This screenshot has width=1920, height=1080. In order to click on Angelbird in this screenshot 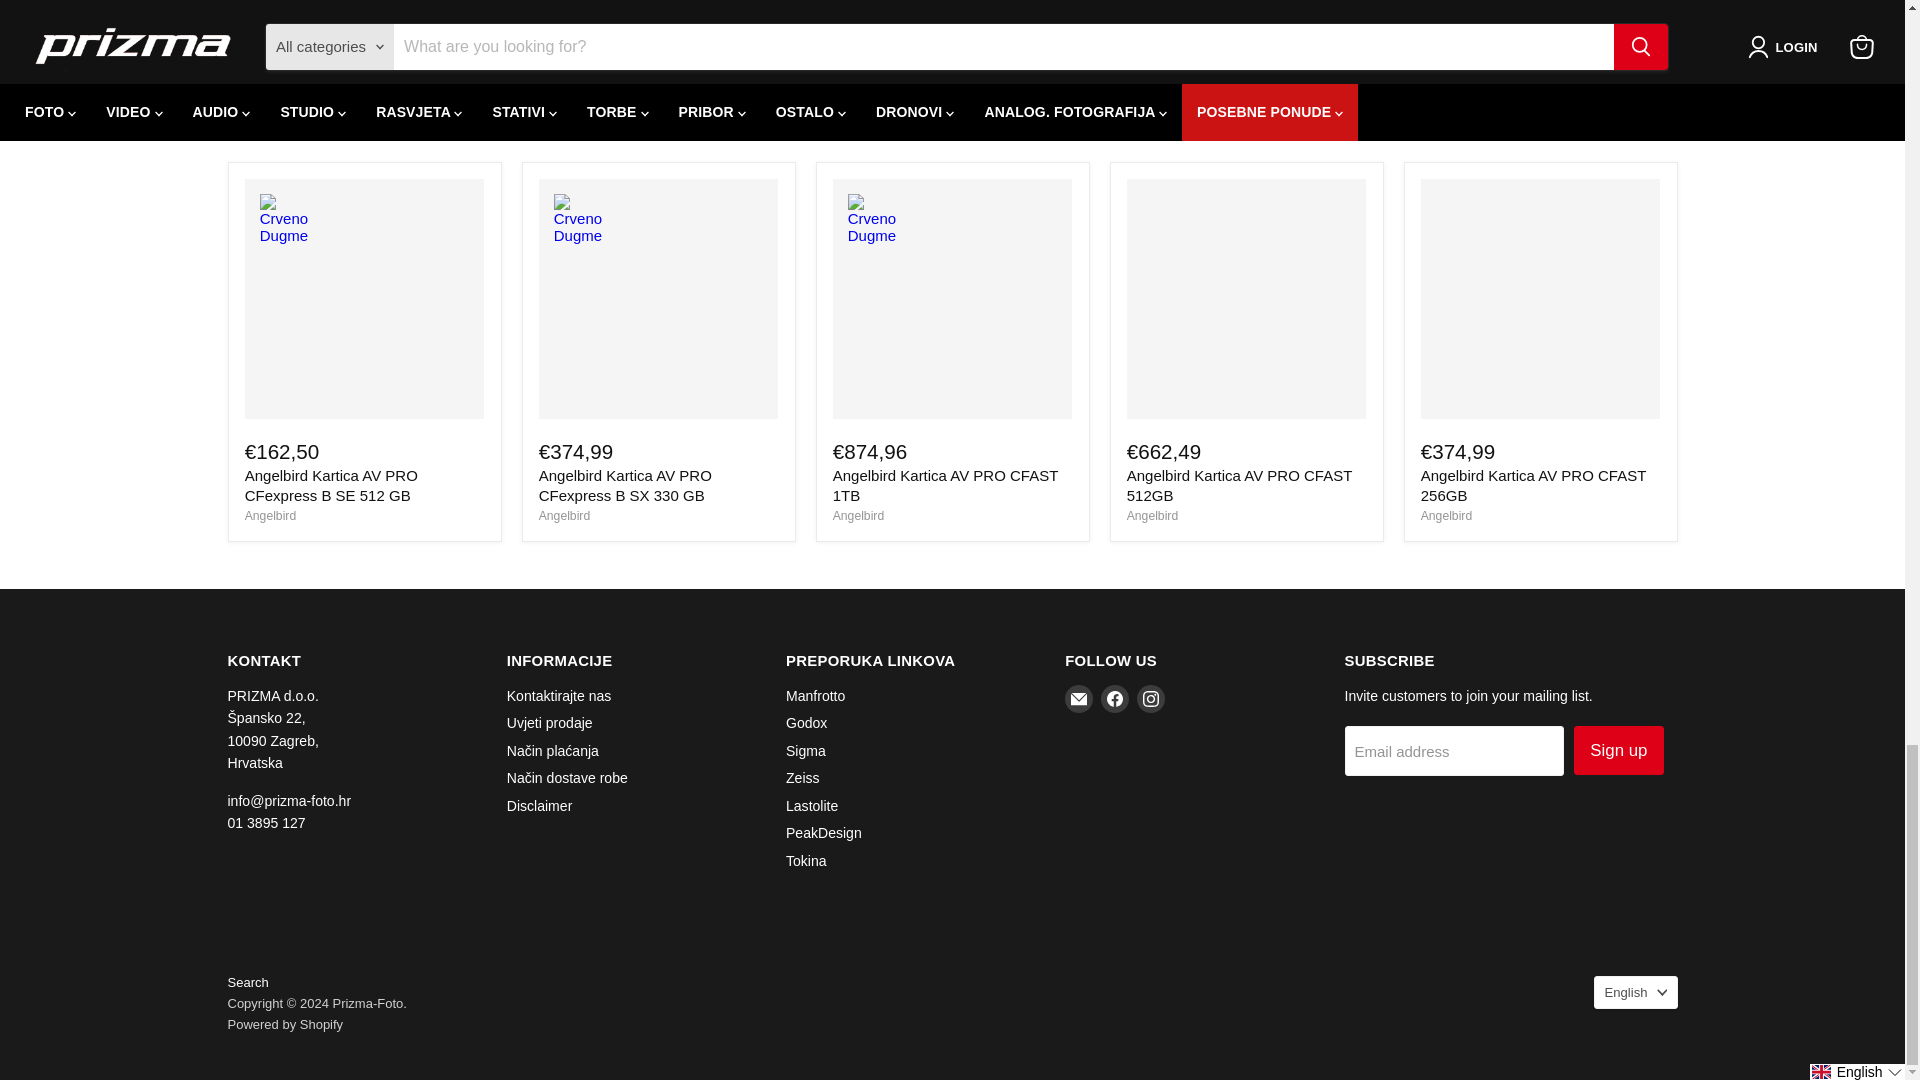, I will do `click(270, 515)`.